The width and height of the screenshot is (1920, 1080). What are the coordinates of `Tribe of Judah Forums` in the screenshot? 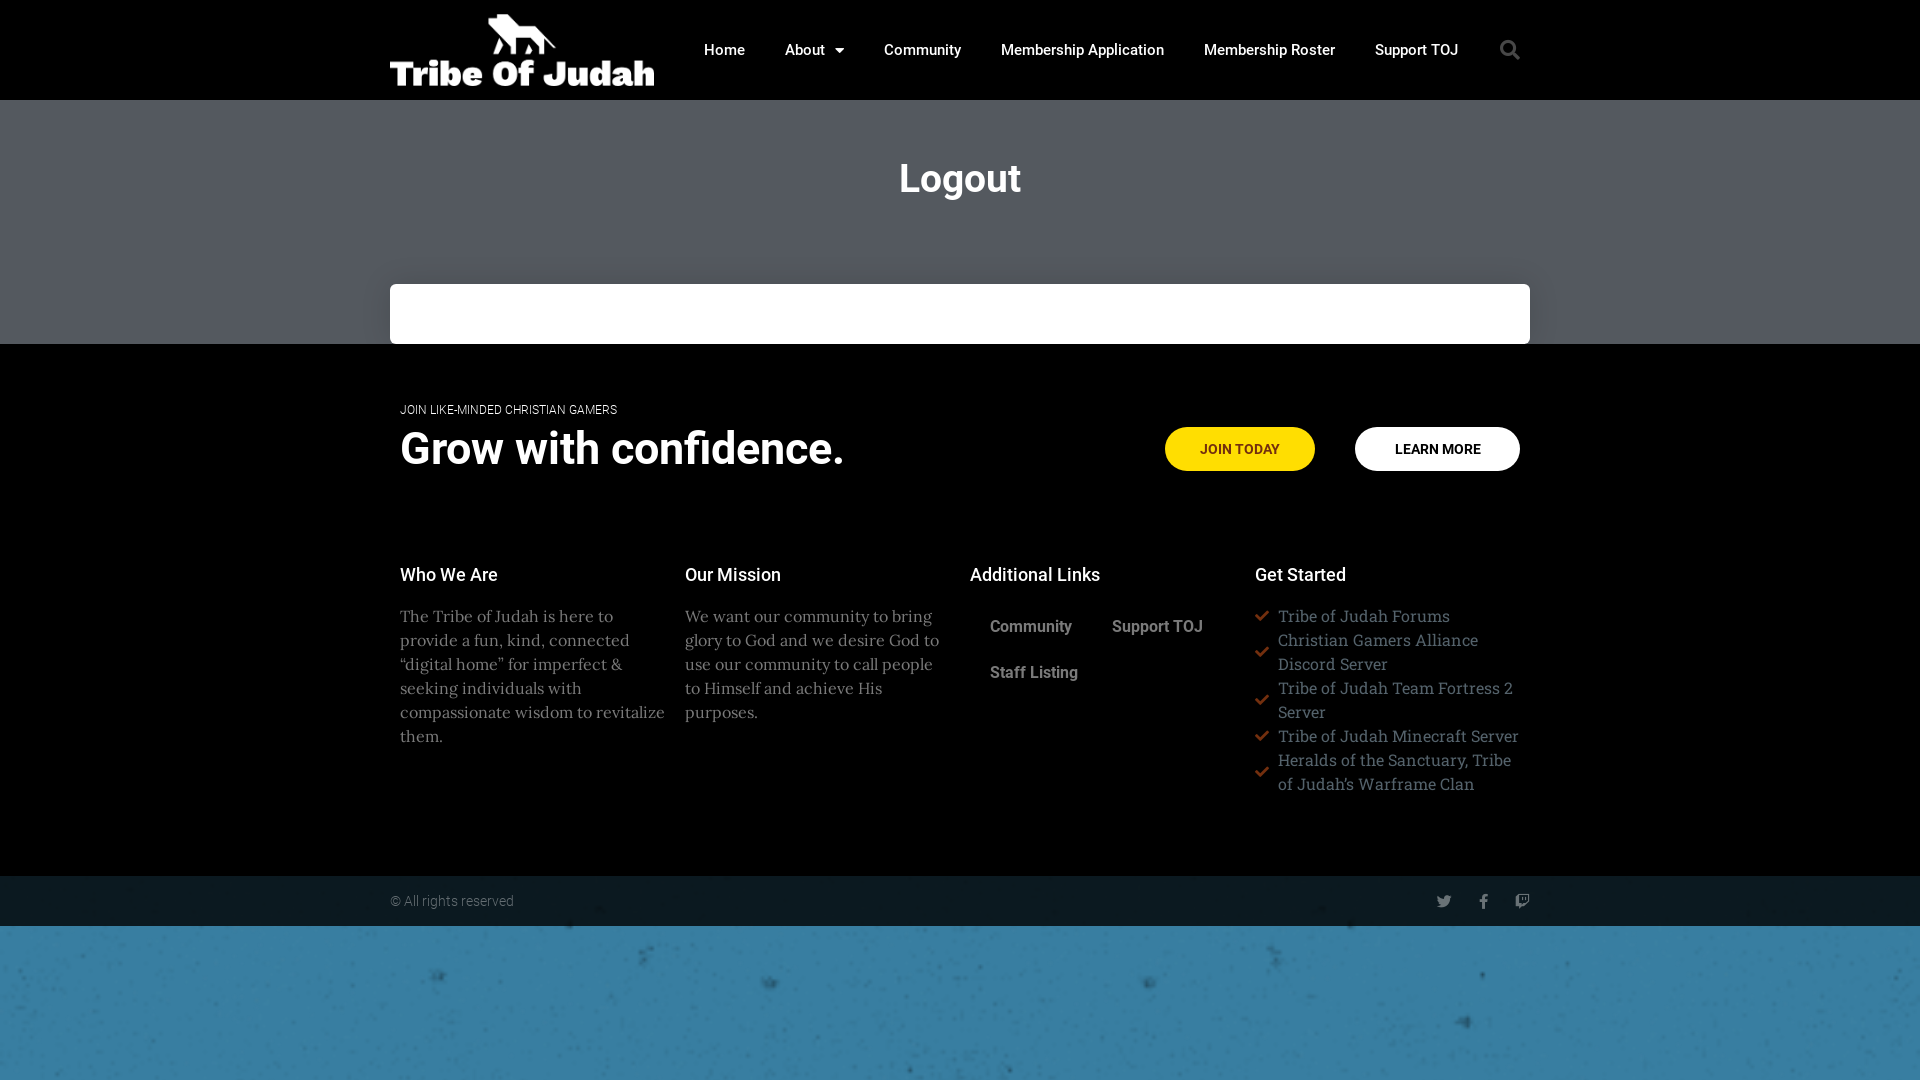 It's located at (1388, 616).